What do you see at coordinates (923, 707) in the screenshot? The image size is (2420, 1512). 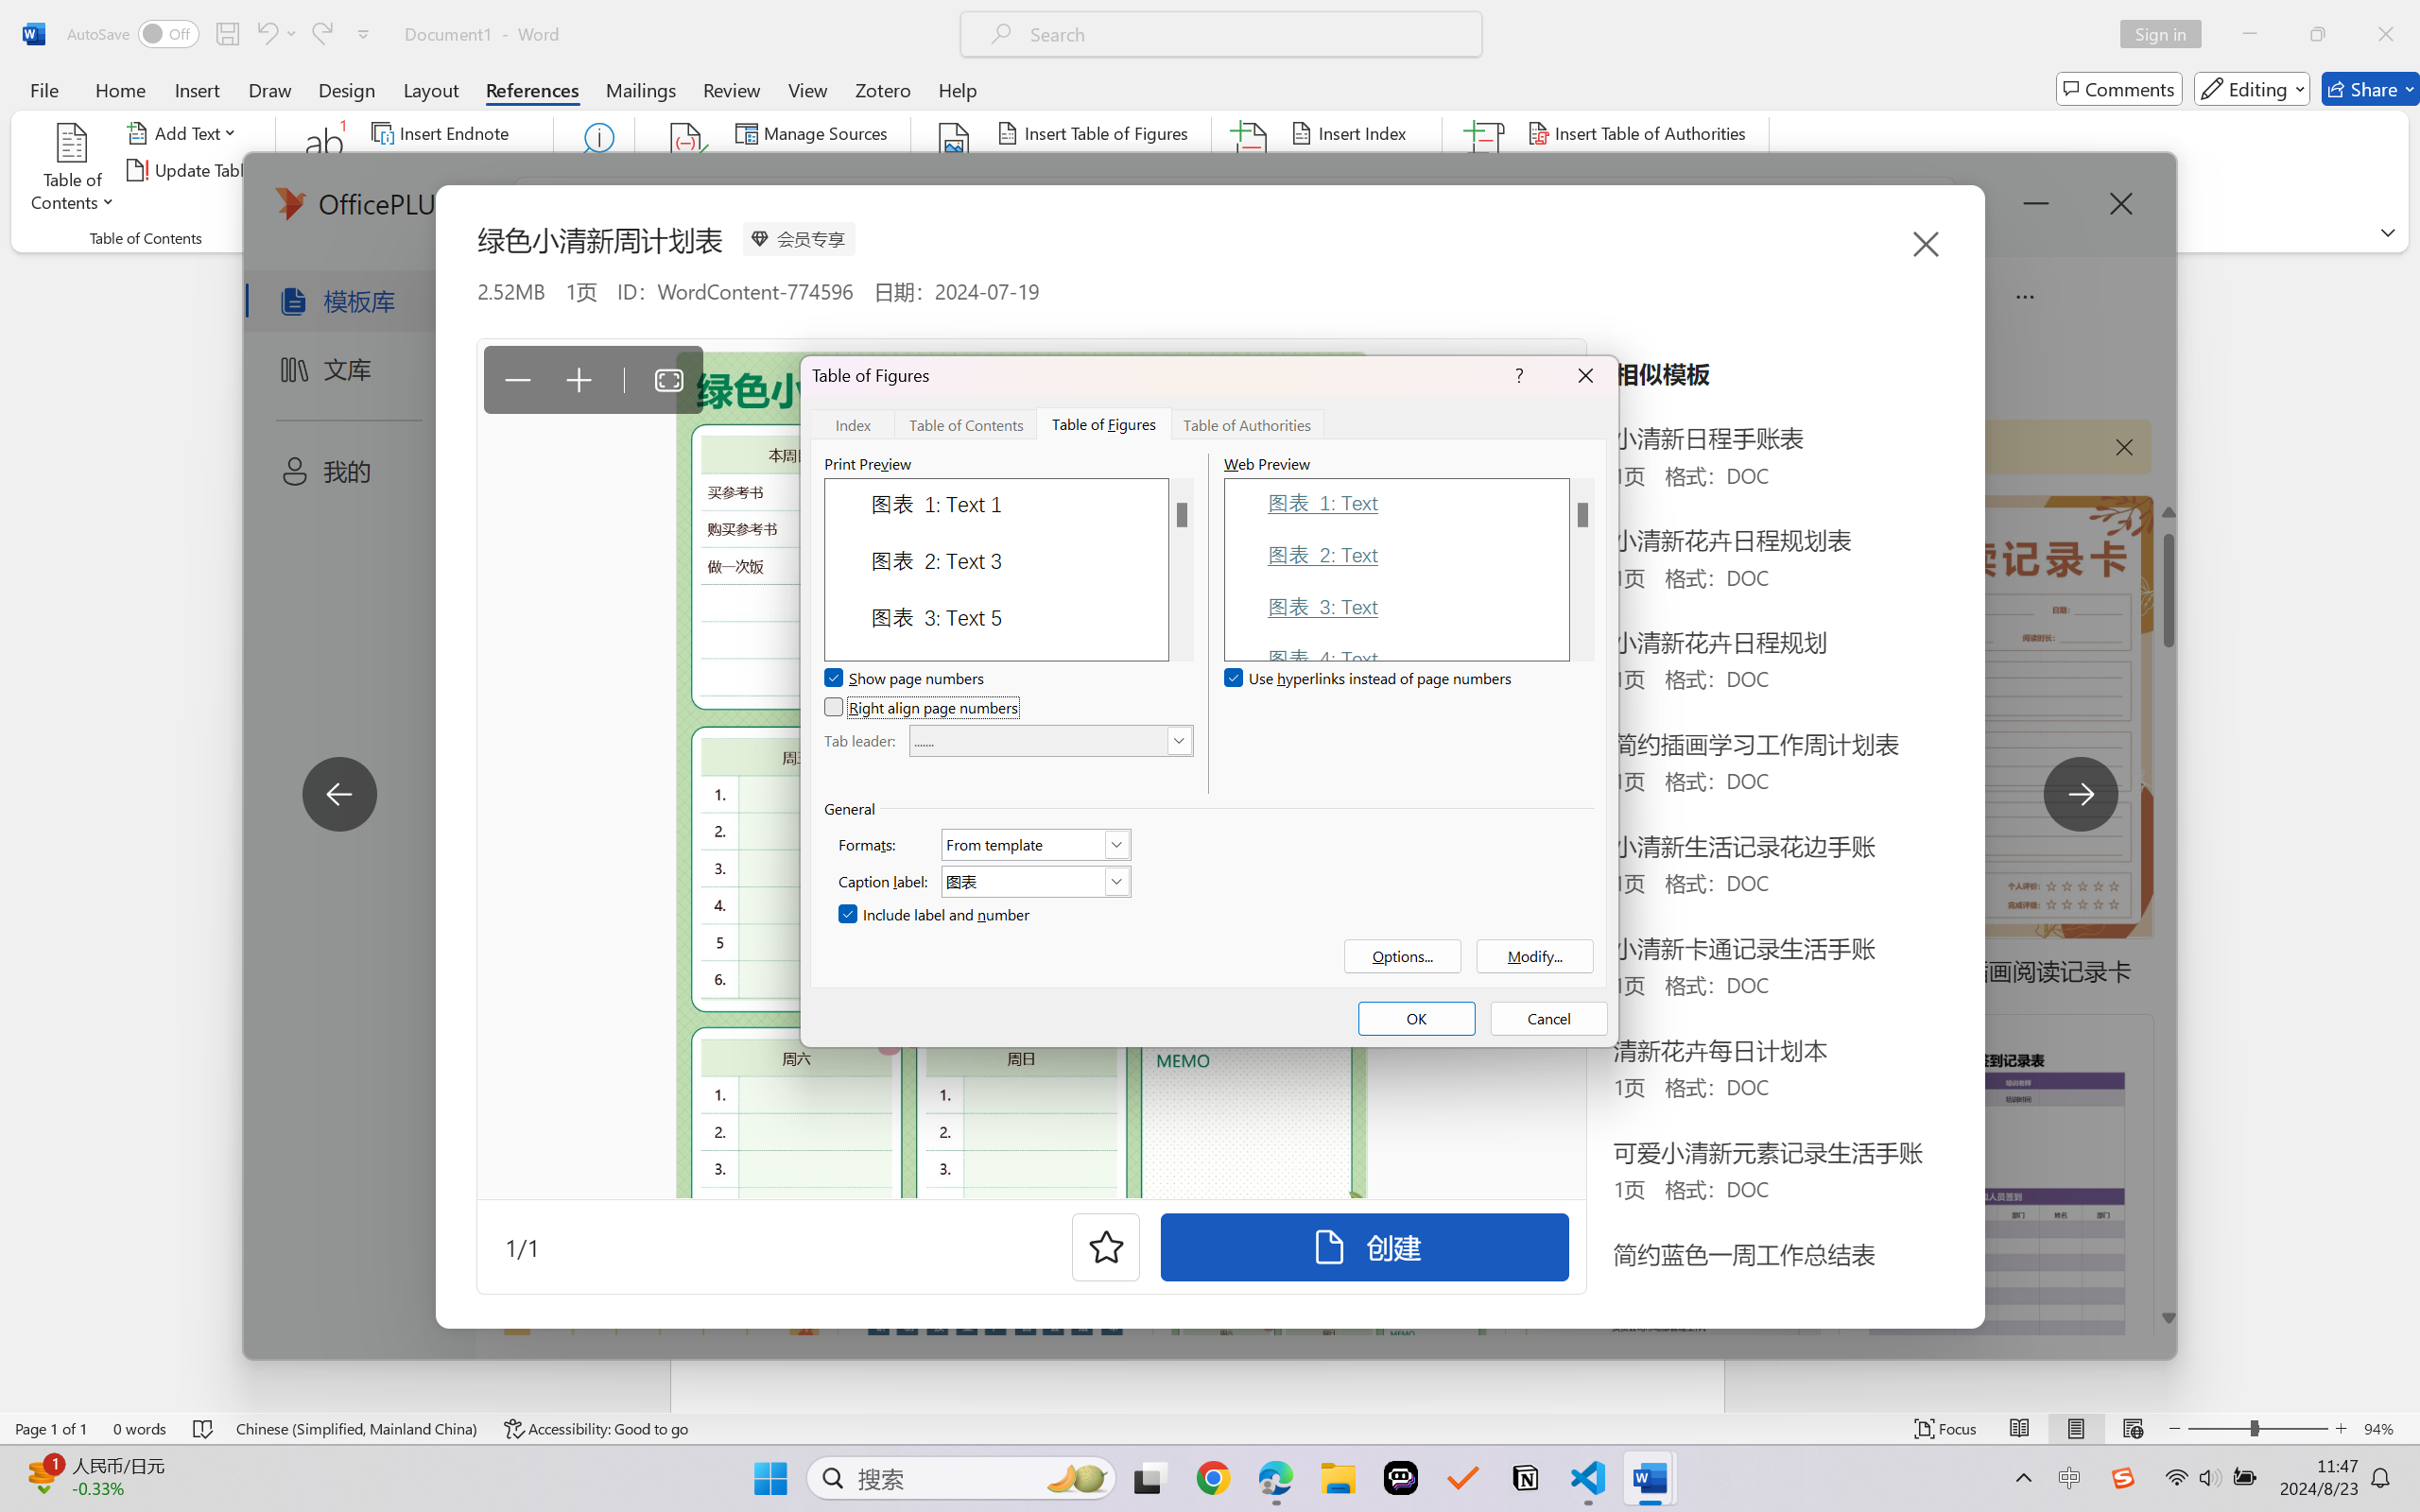 I see `Right align page numbers` at bounding box center [923, 707].